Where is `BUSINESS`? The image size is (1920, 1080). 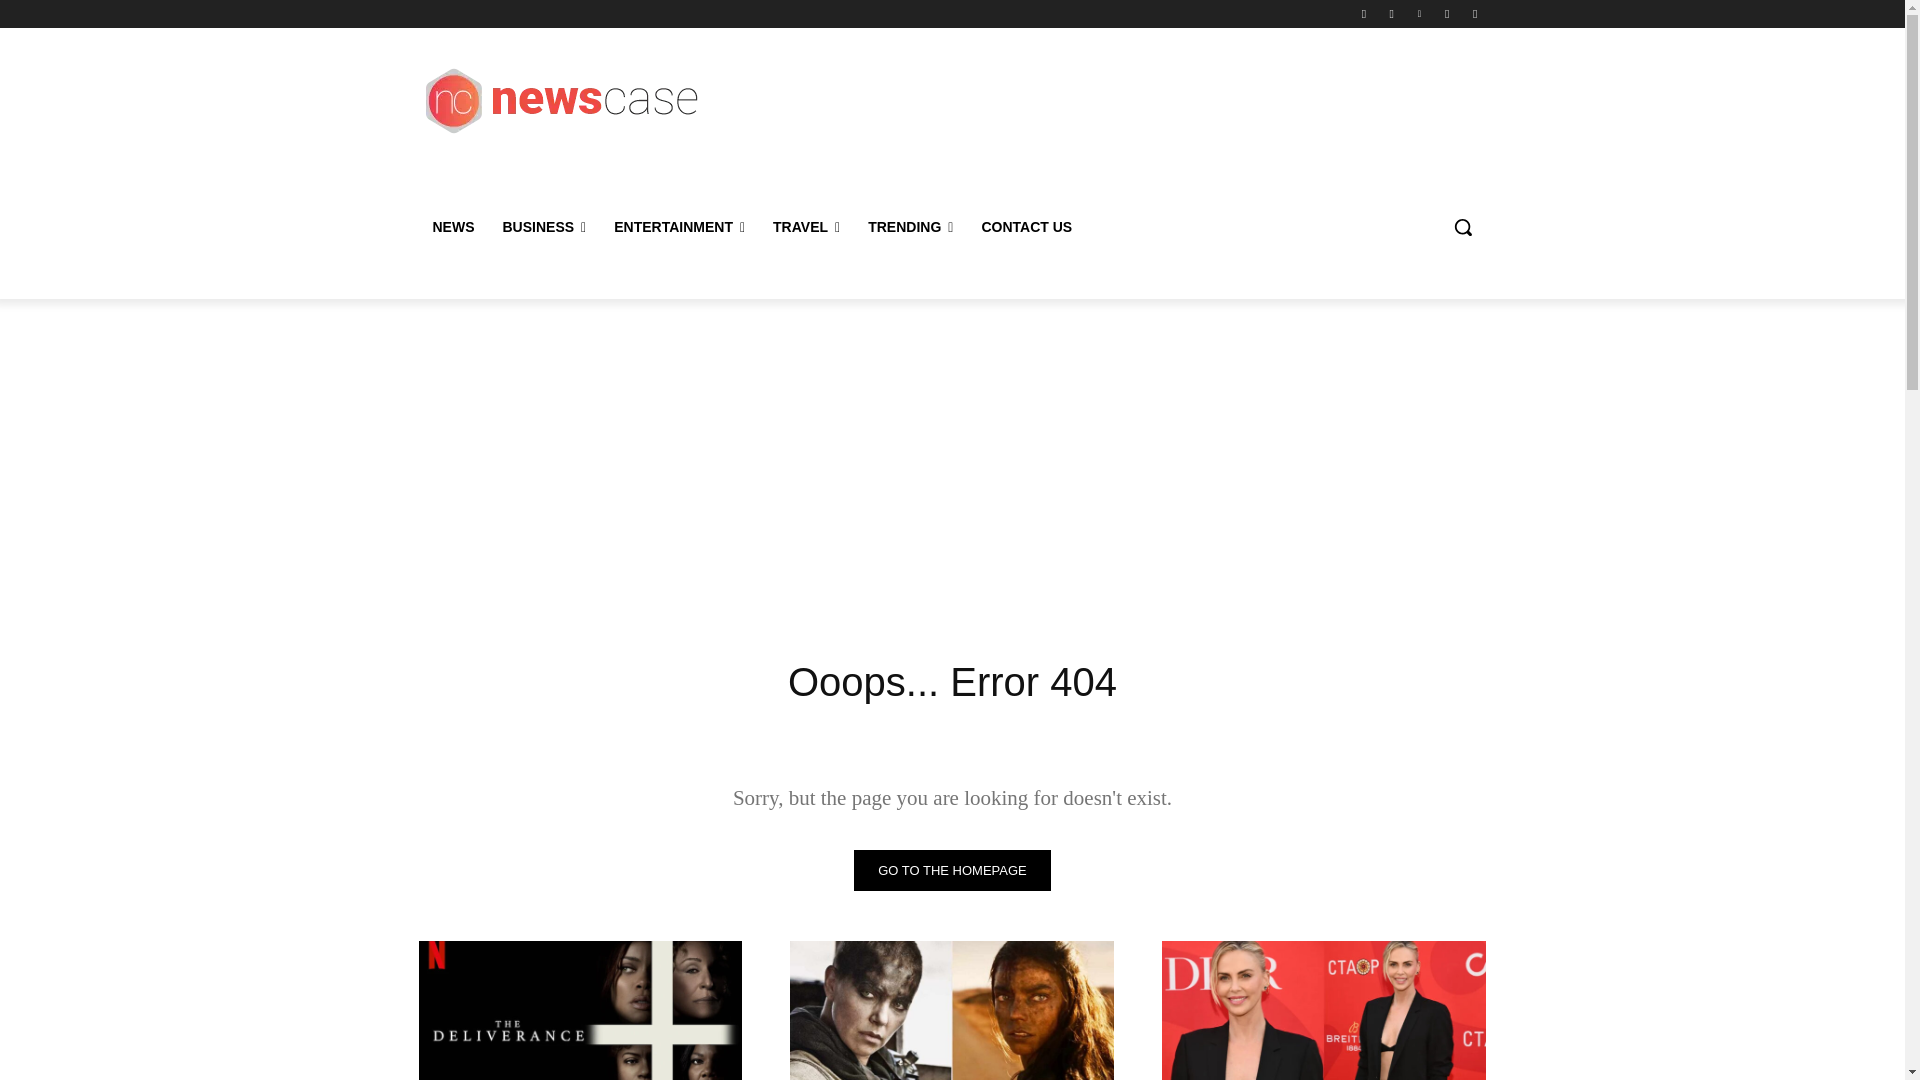
BUSINESS is located at coordinates (543, 226).